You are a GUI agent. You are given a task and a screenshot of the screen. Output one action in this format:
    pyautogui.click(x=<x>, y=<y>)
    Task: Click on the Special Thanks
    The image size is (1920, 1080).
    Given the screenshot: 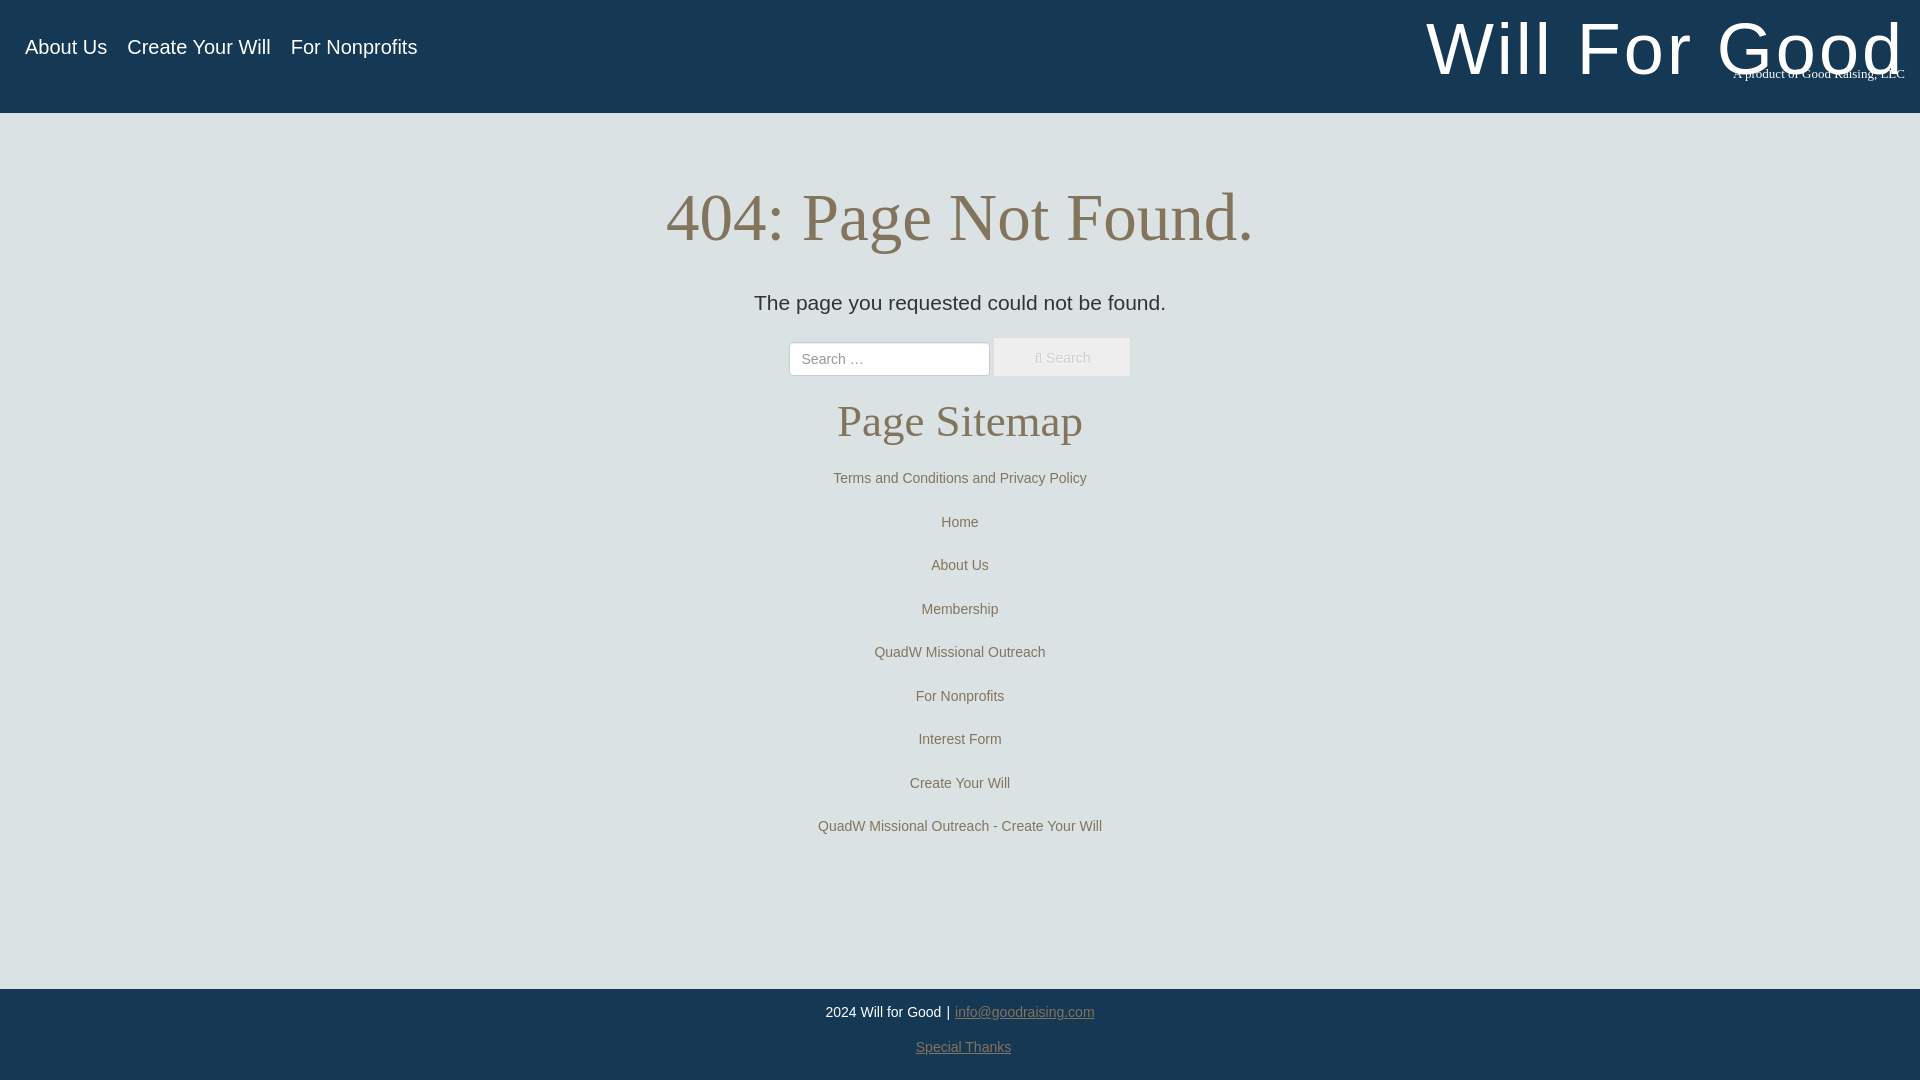 What is the action you would take?
    pyautogui.click(x=963, y=1046)
    